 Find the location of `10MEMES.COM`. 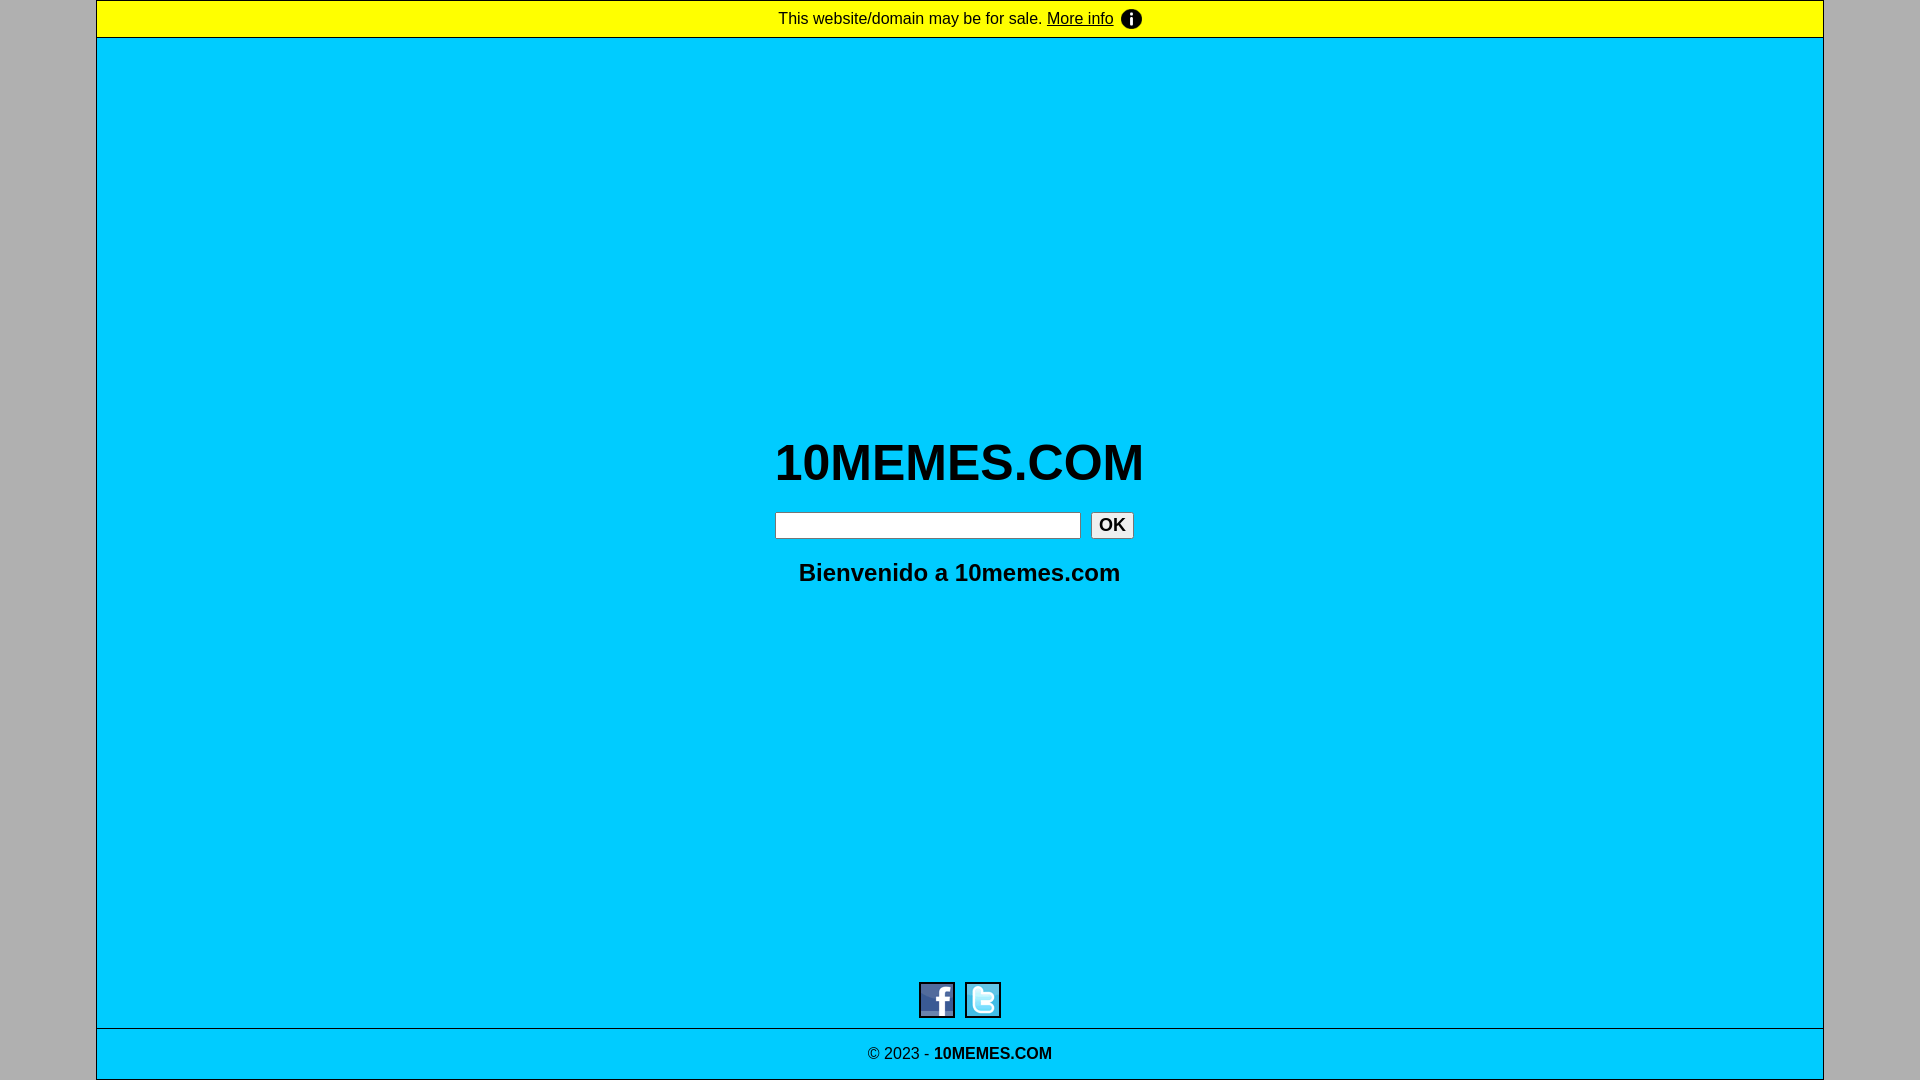

10MEMES.COM is located at coordinates (960, 463).